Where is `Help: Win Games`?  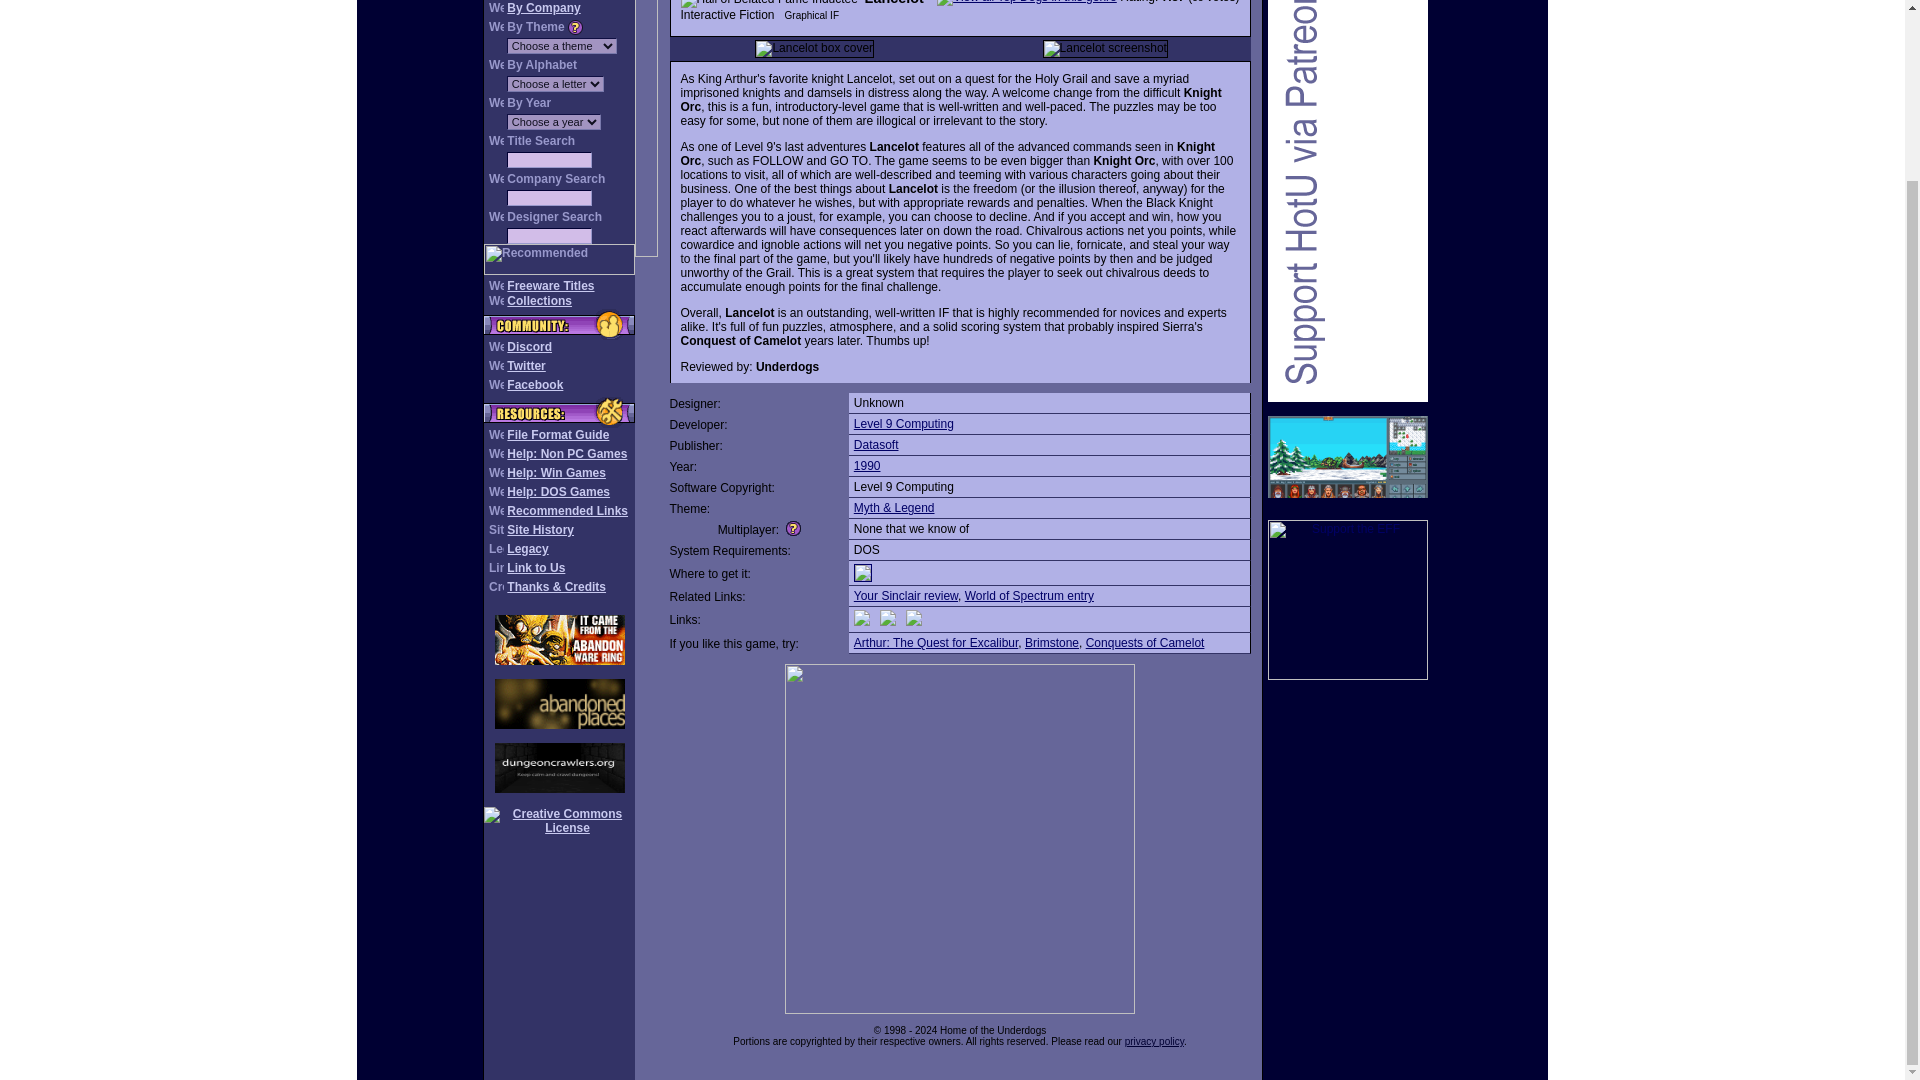
Help: Win Games is located at coordinates (556, 472).